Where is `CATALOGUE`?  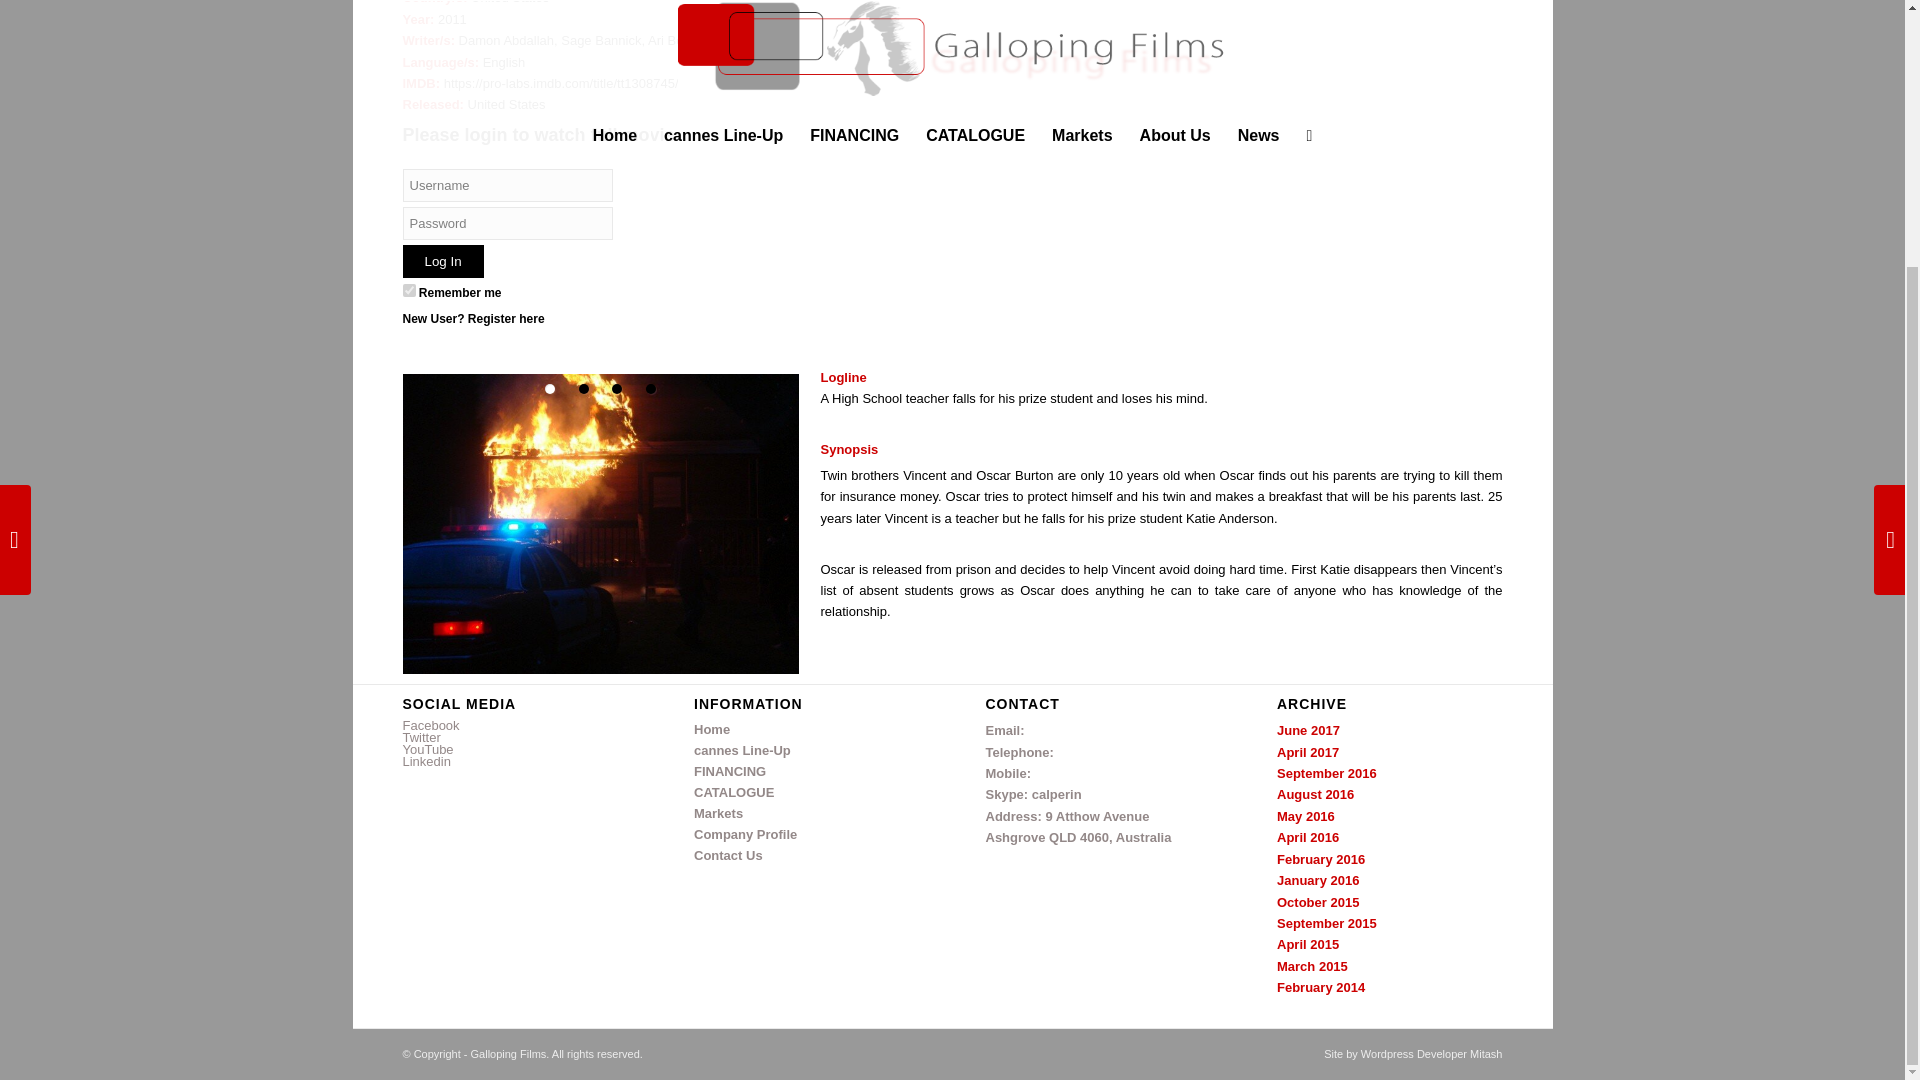
CATALOGUE is located at coordinates (806, 793).